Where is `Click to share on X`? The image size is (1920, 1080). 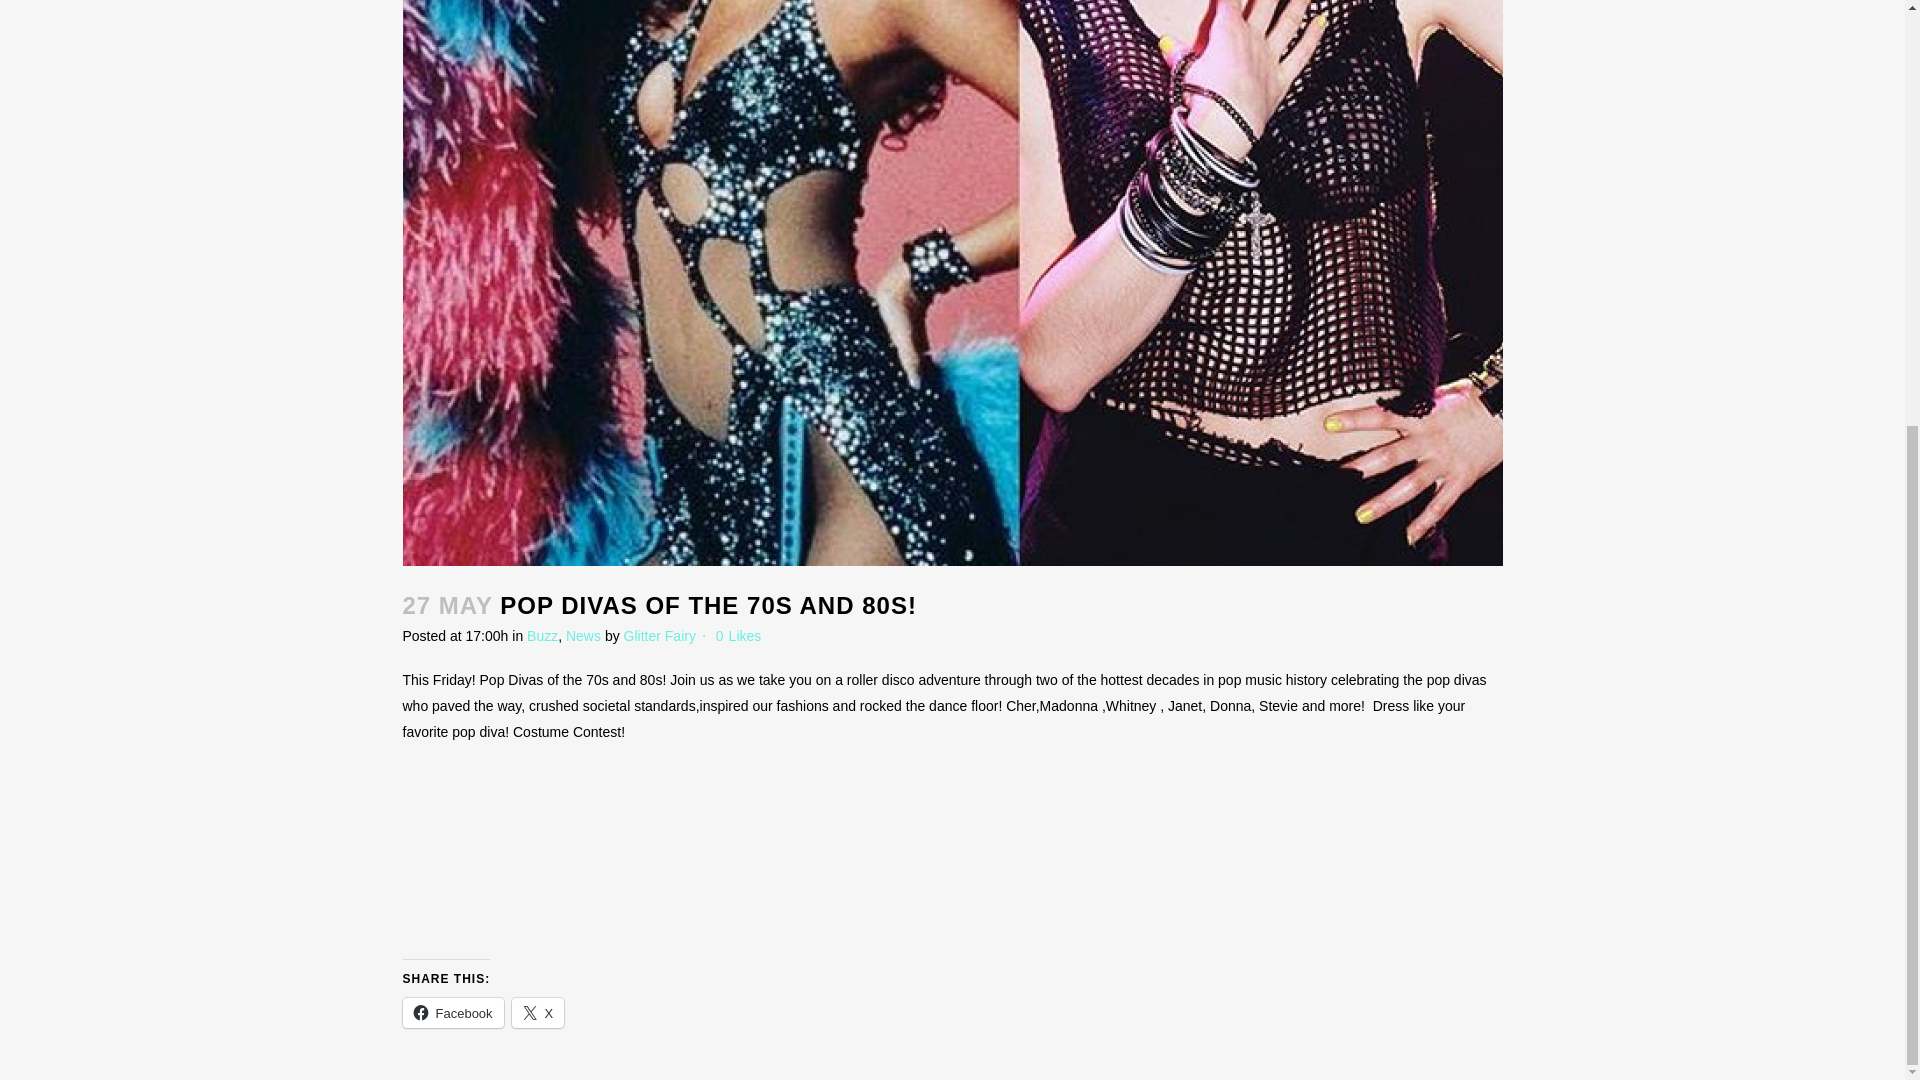 Click to share on X is located at coordinates (538, 1012).